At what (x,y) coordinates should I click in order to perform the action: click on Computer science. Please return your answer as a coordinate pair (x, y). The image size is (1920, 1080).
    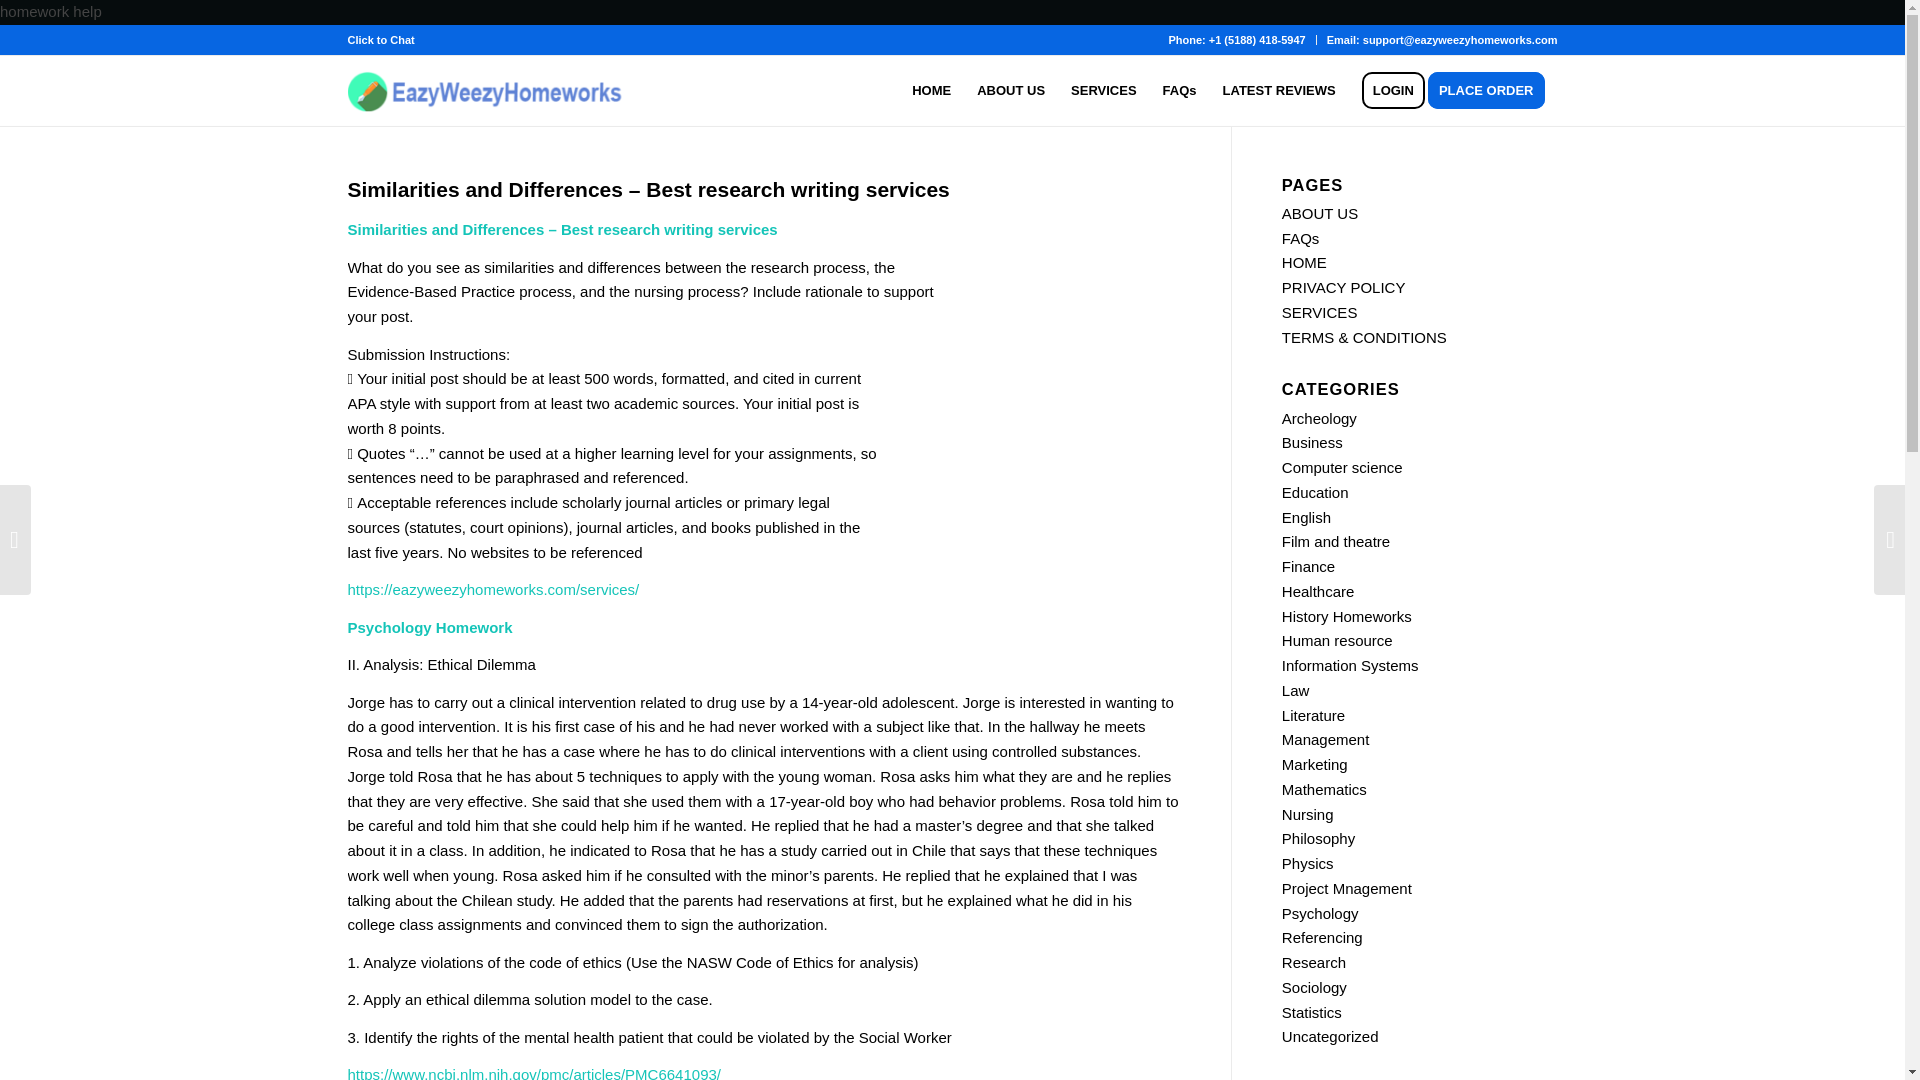
    Looking at the image, I should click on (1342, 468).